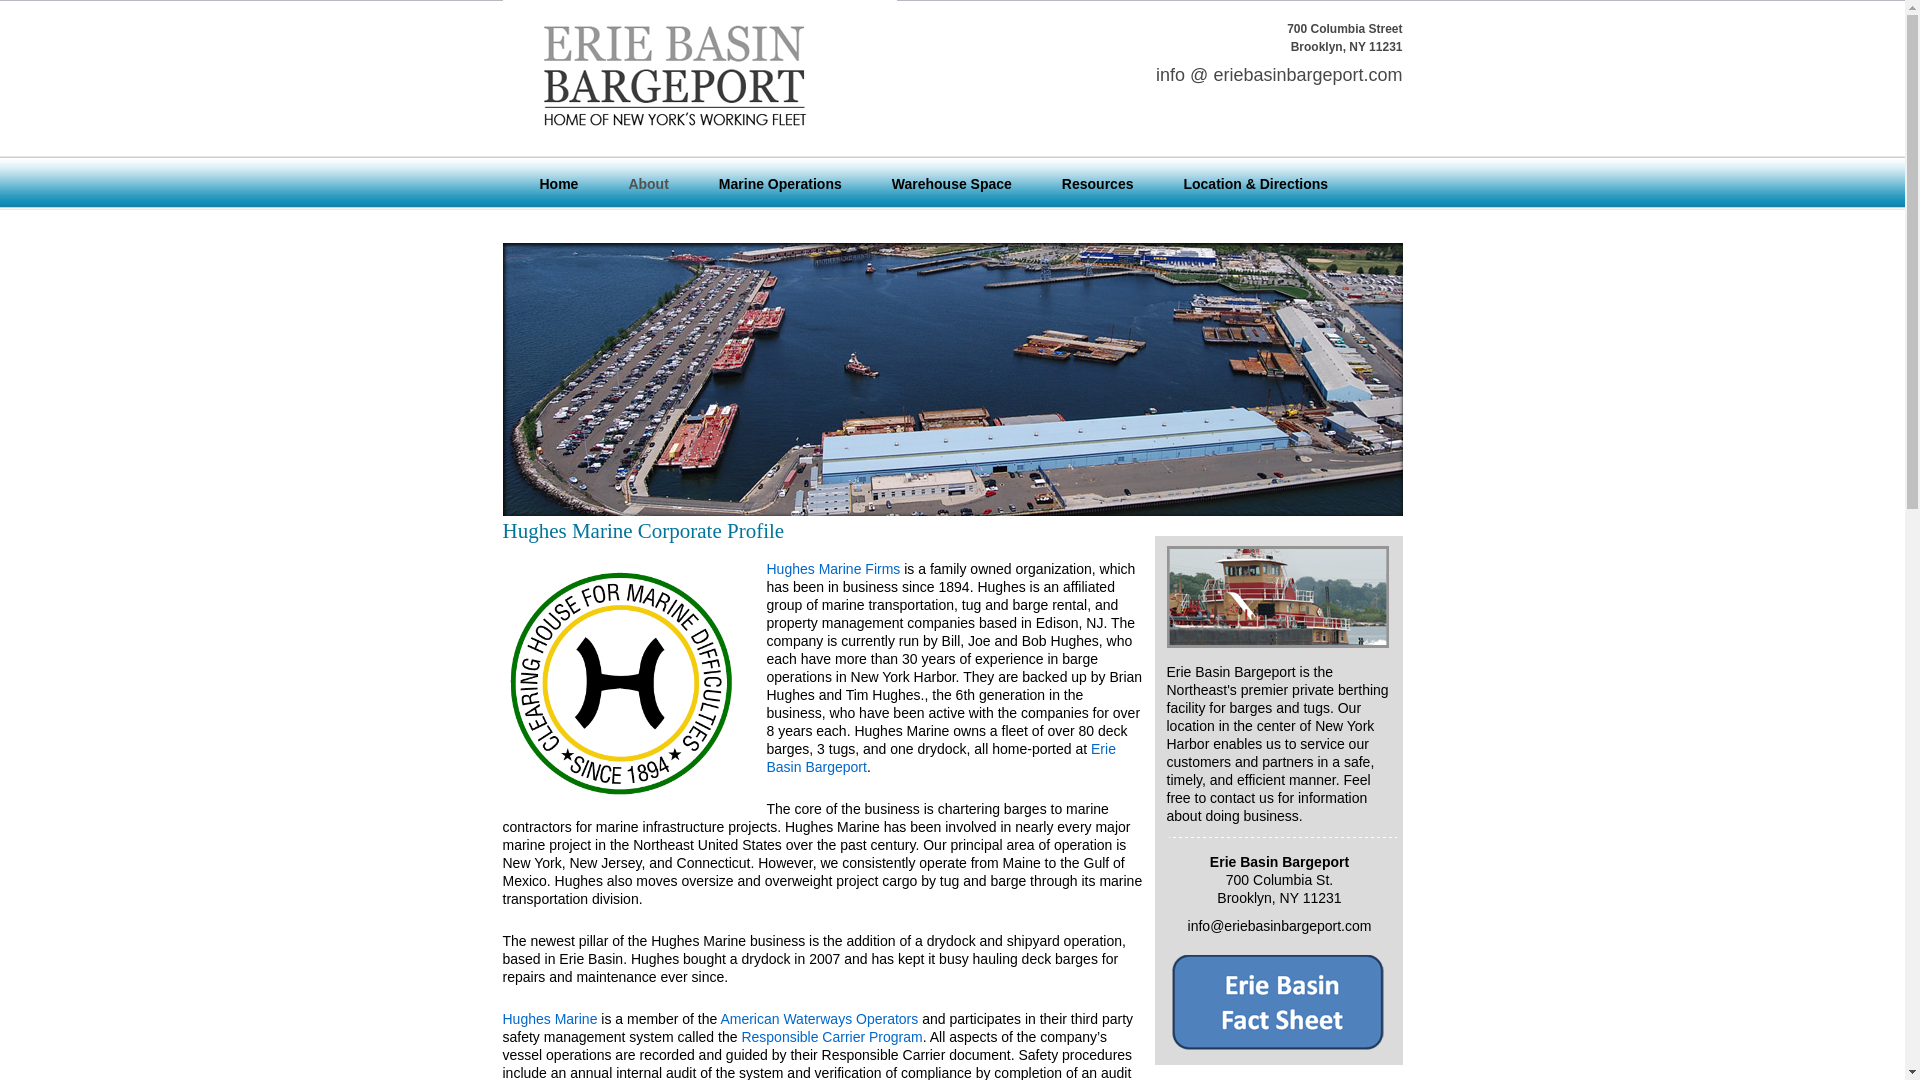 This screenshot has height=1080, width=1920. Describe the element at coordinates (648, 184) in the screenshot. I see `About` at that location.